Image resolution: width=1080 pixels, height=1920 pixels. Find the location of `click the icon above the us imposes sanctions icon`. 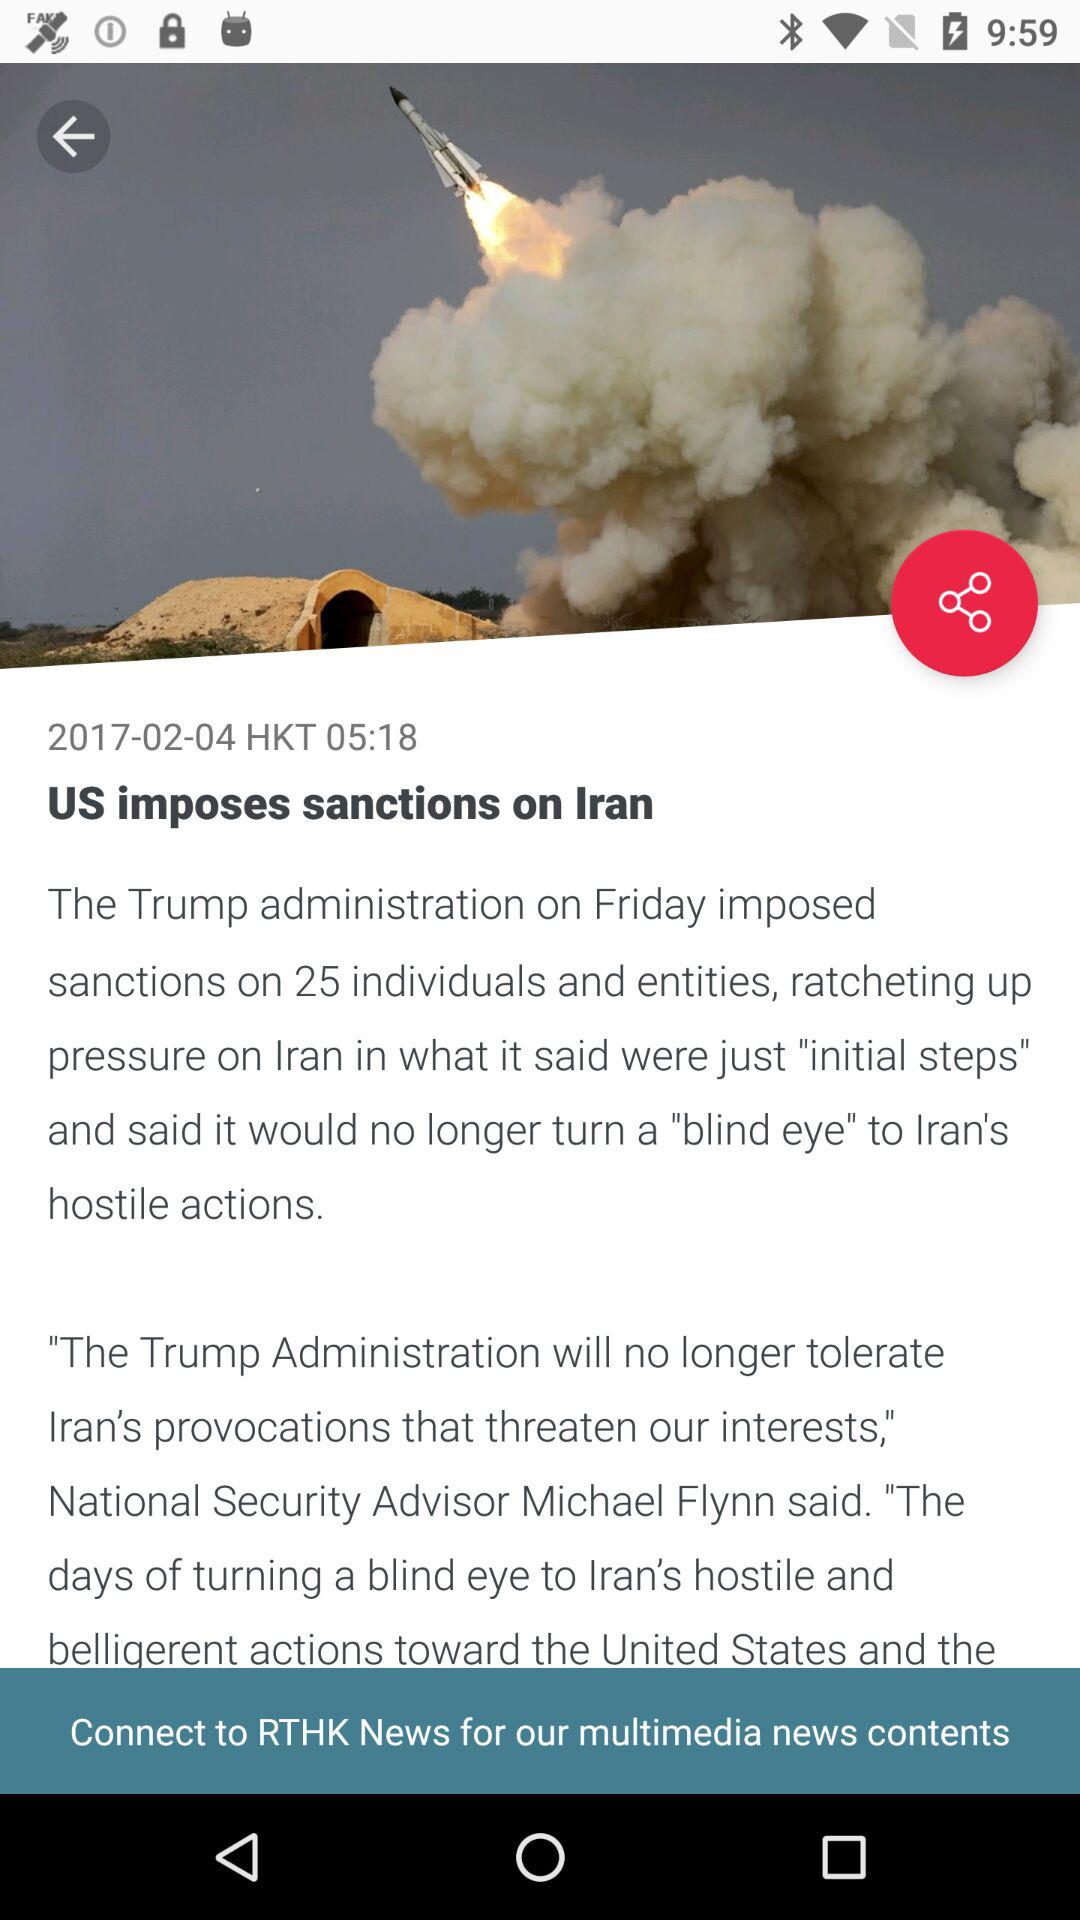

click the icon above the us imposes sanctions icon is located at coordinates (964, 602).